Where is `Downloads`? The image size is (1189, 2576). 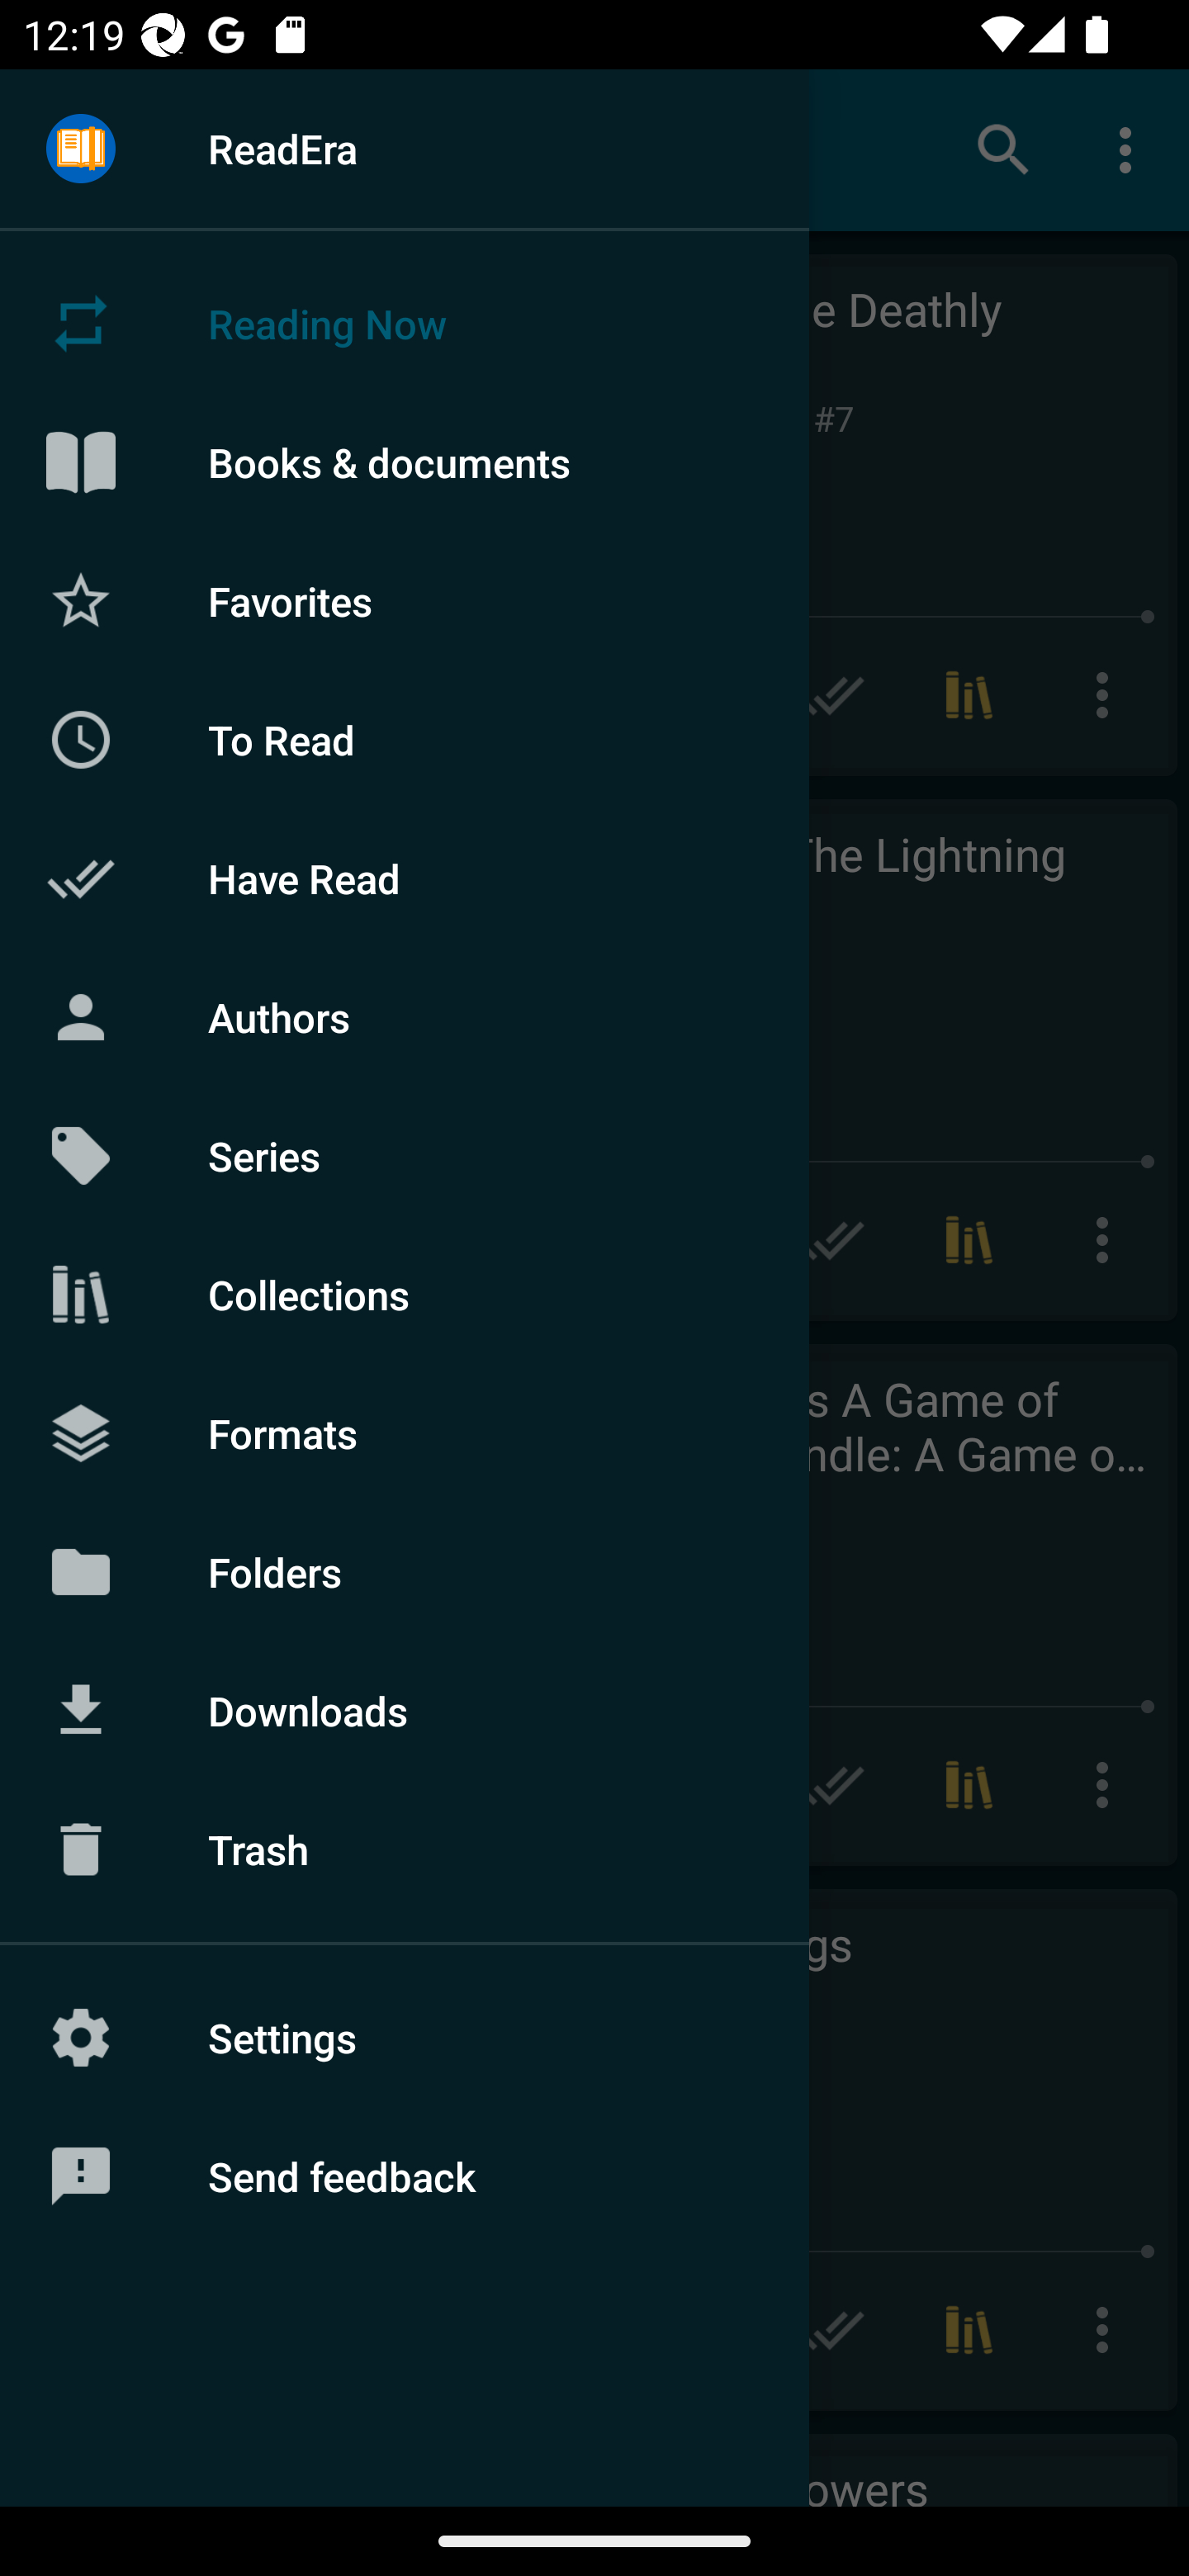
Downloads is located at coordinates (405, 1710).